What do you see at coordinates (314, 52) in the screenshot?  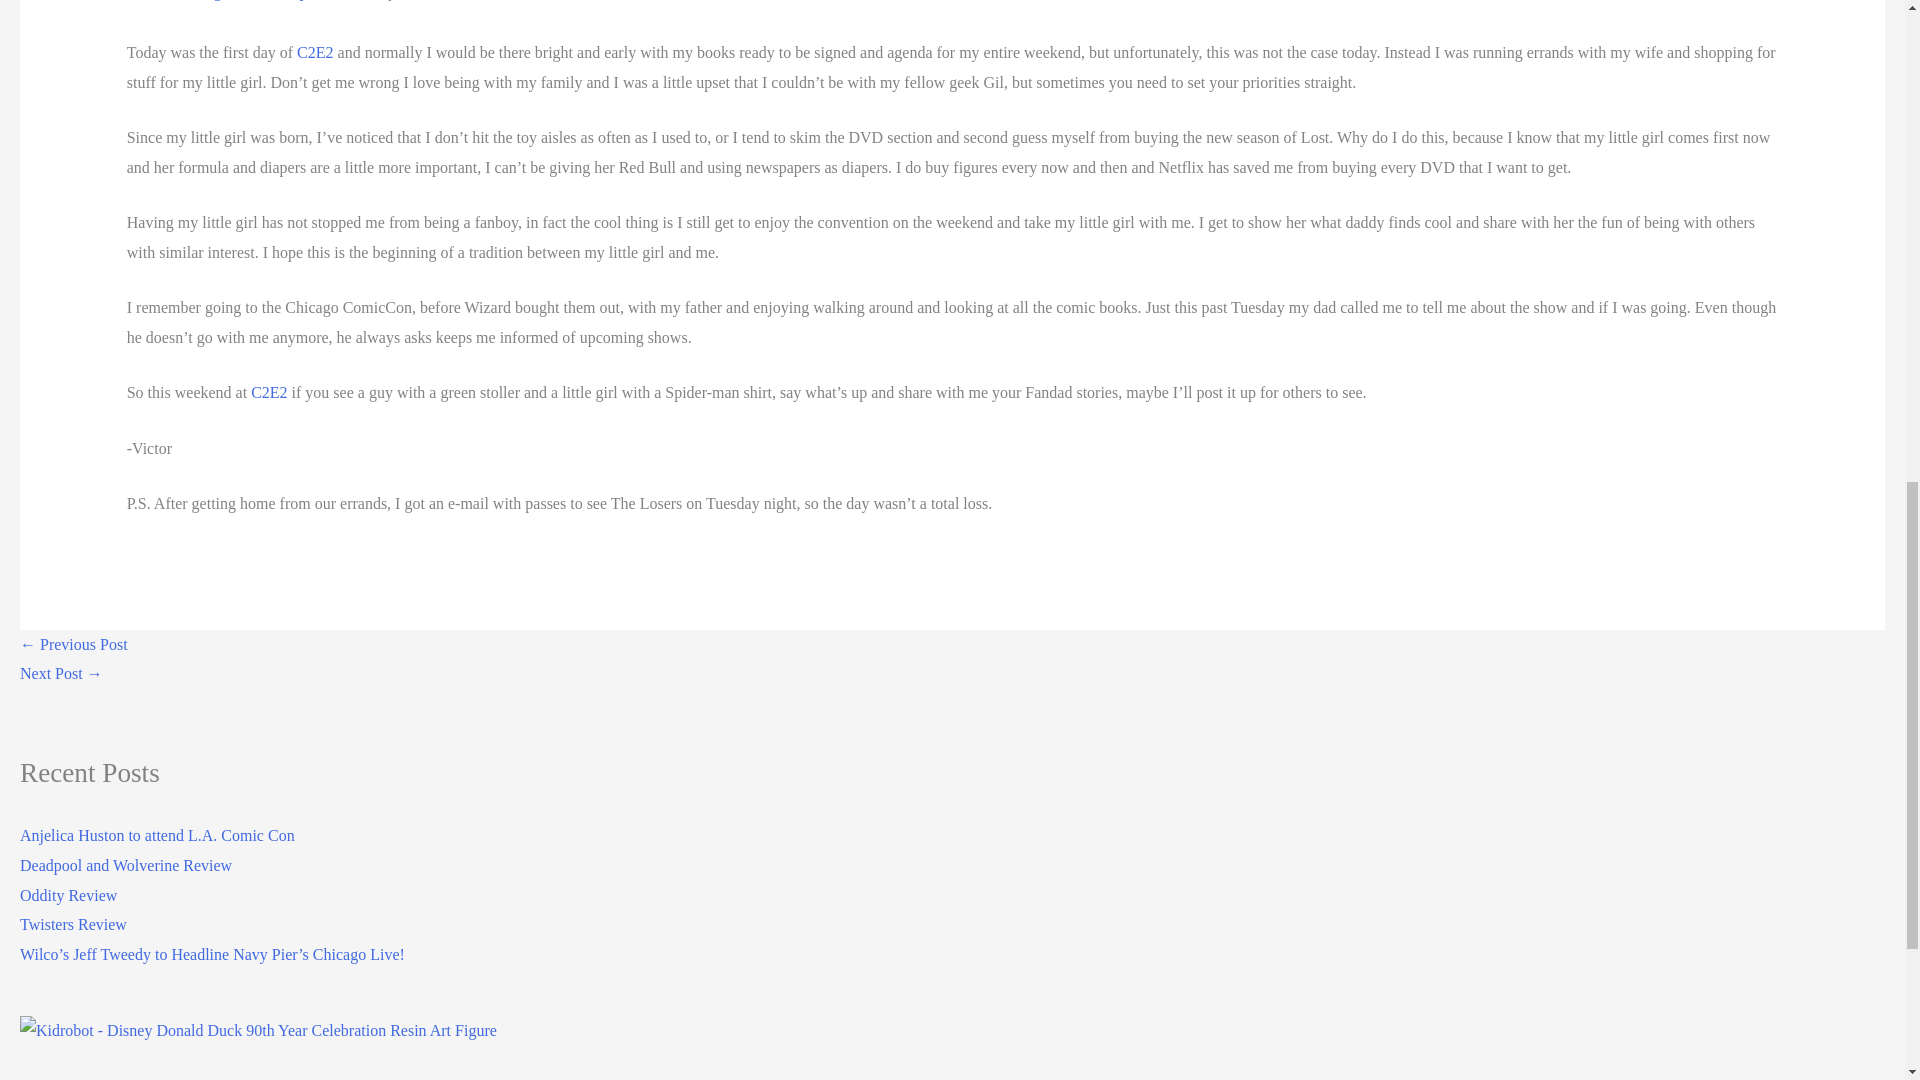 I see `C2E2` at bounding box center [314, 52].